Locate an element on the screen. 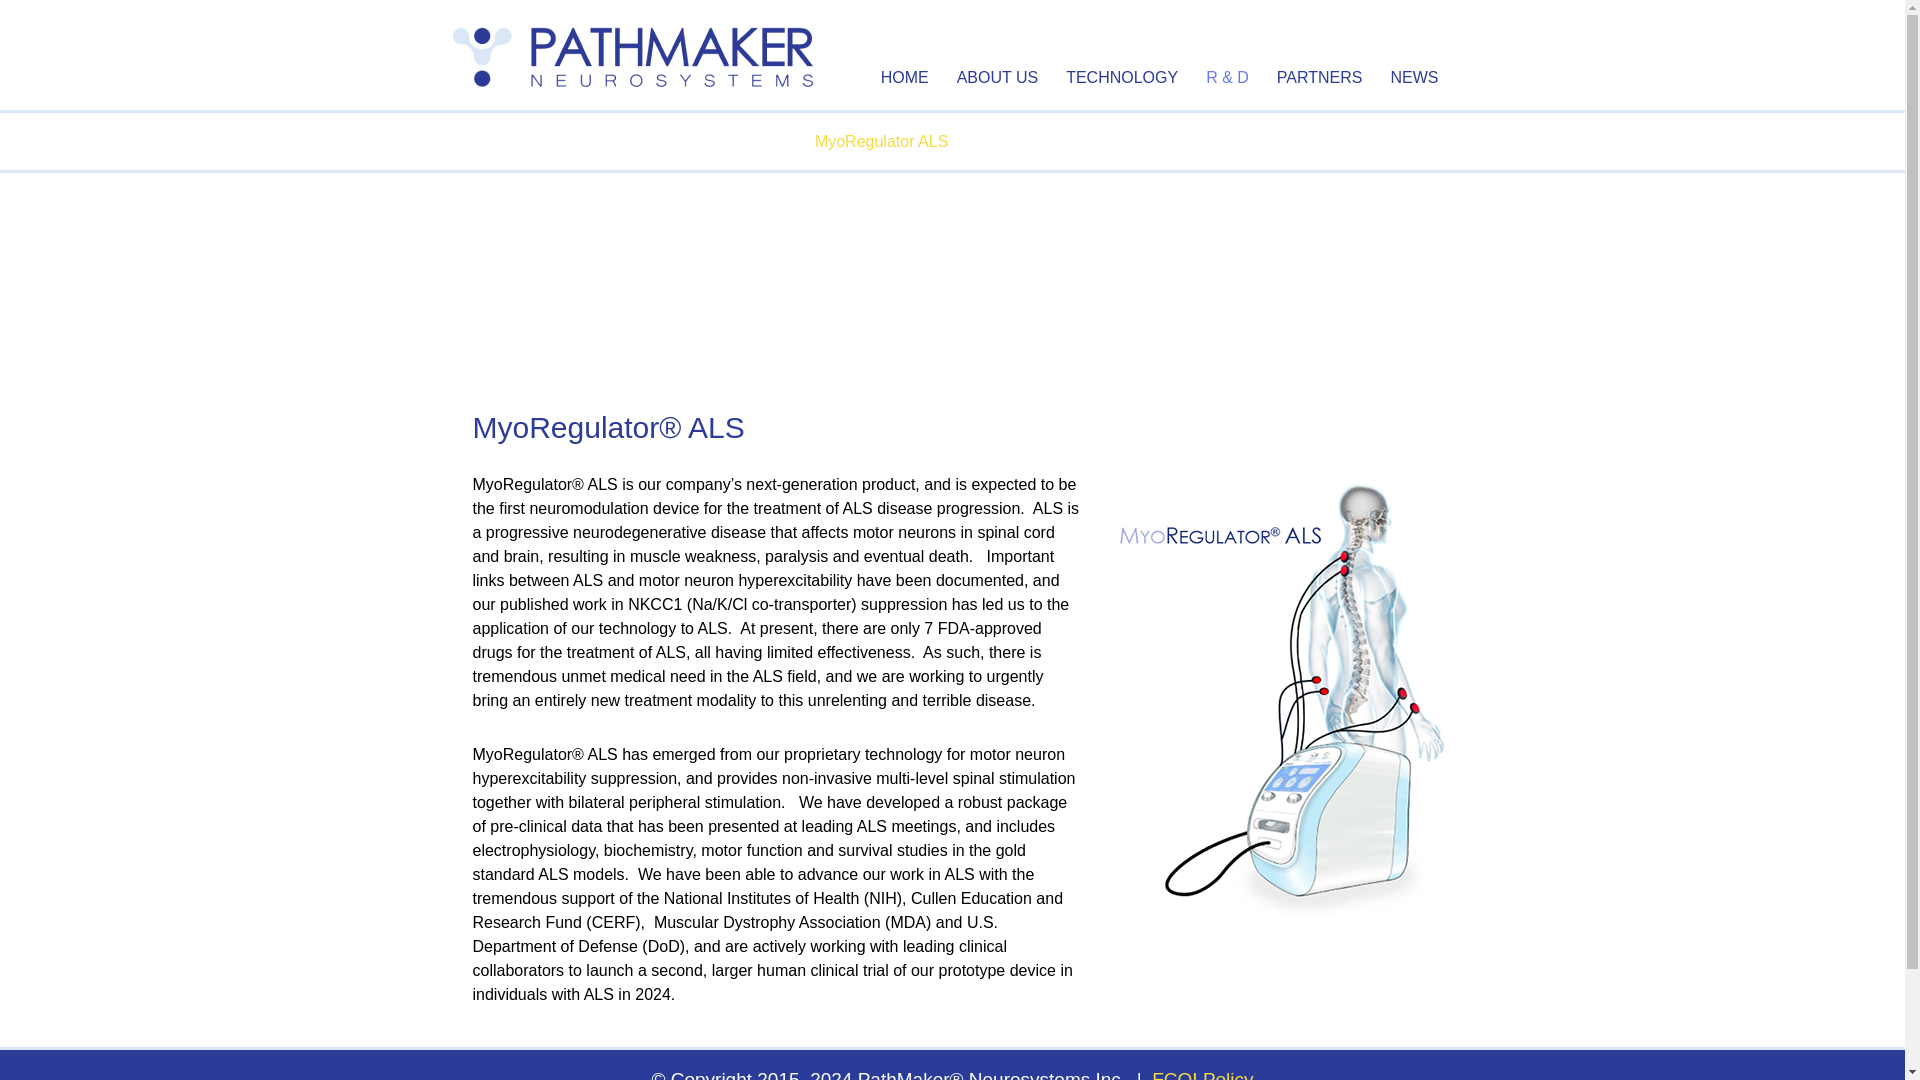 This screenshot has width=1920, height=1080. FCOI Policy is located at coordinates (1202, 1074).